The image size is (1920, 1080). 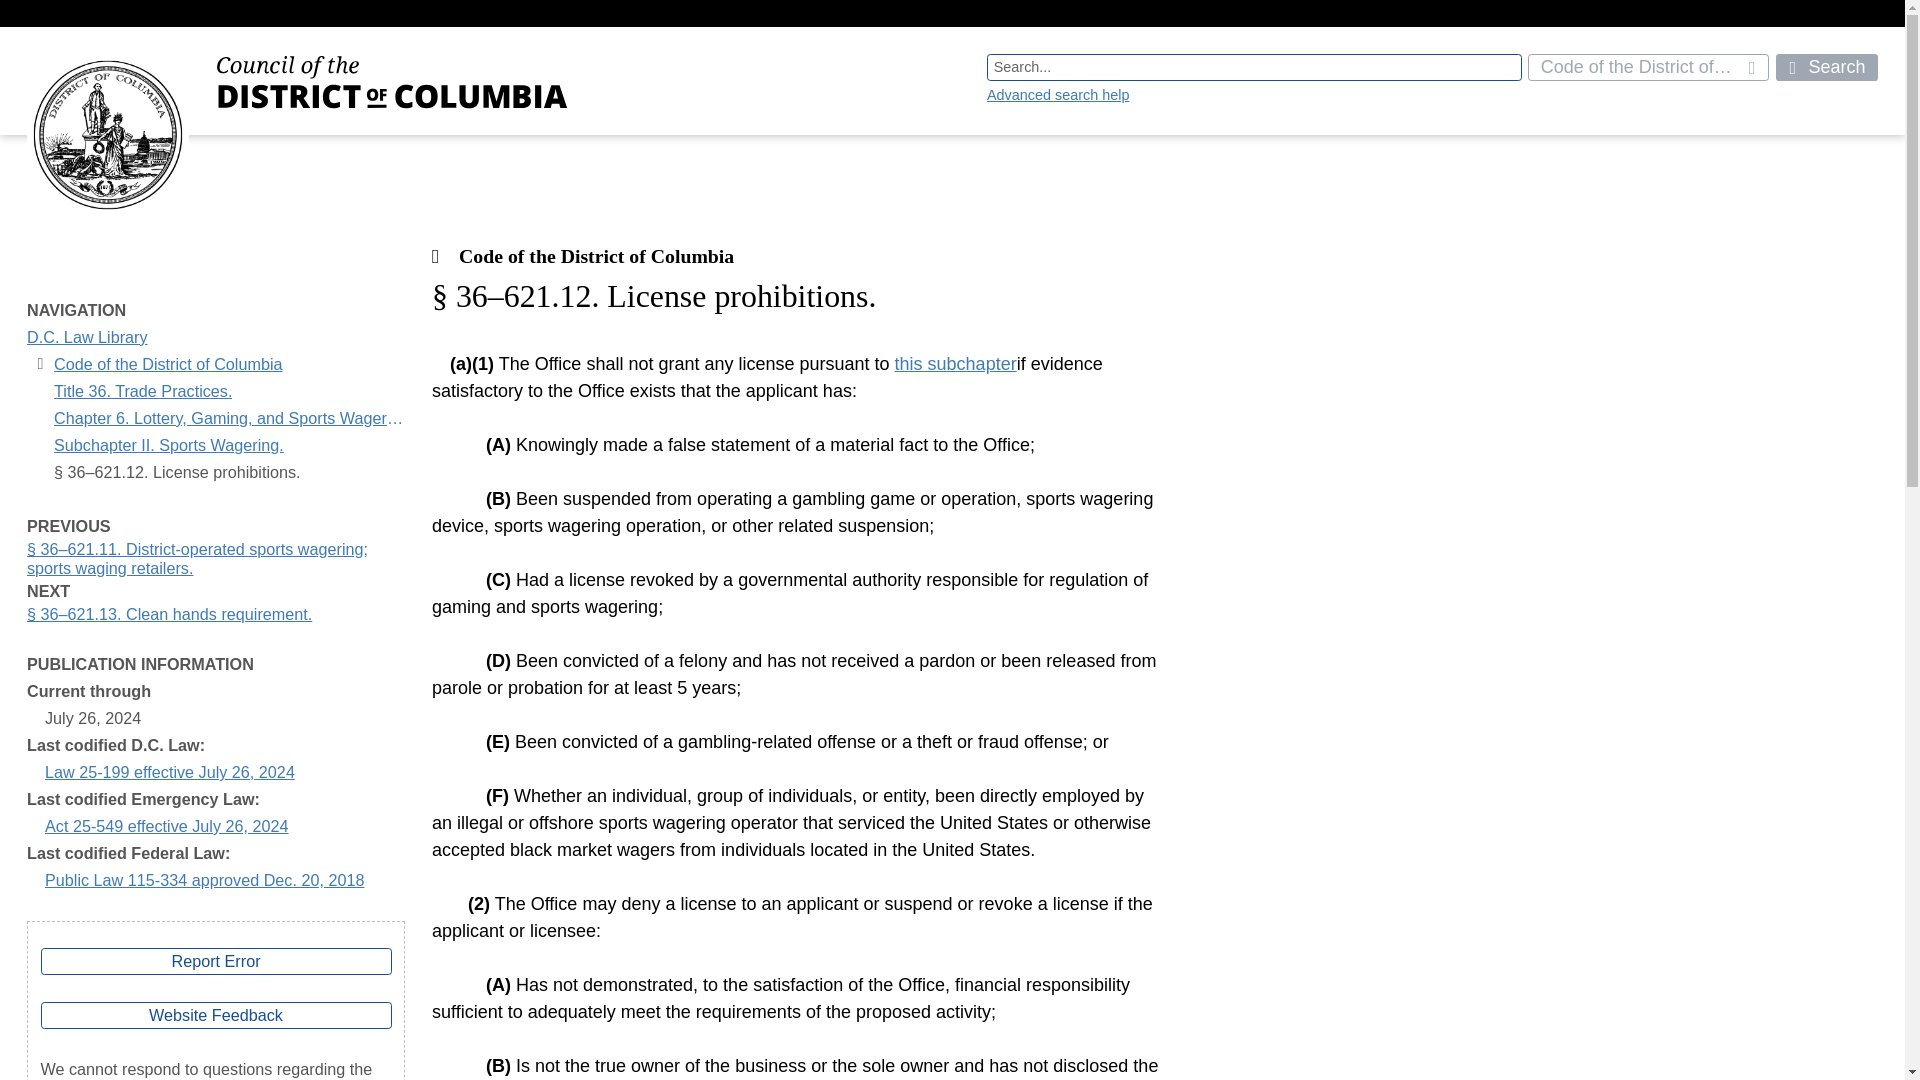 I want to click on Chapter 6. Lottery, Gaming, and Sports Wagering., so click(x=229, y=418).